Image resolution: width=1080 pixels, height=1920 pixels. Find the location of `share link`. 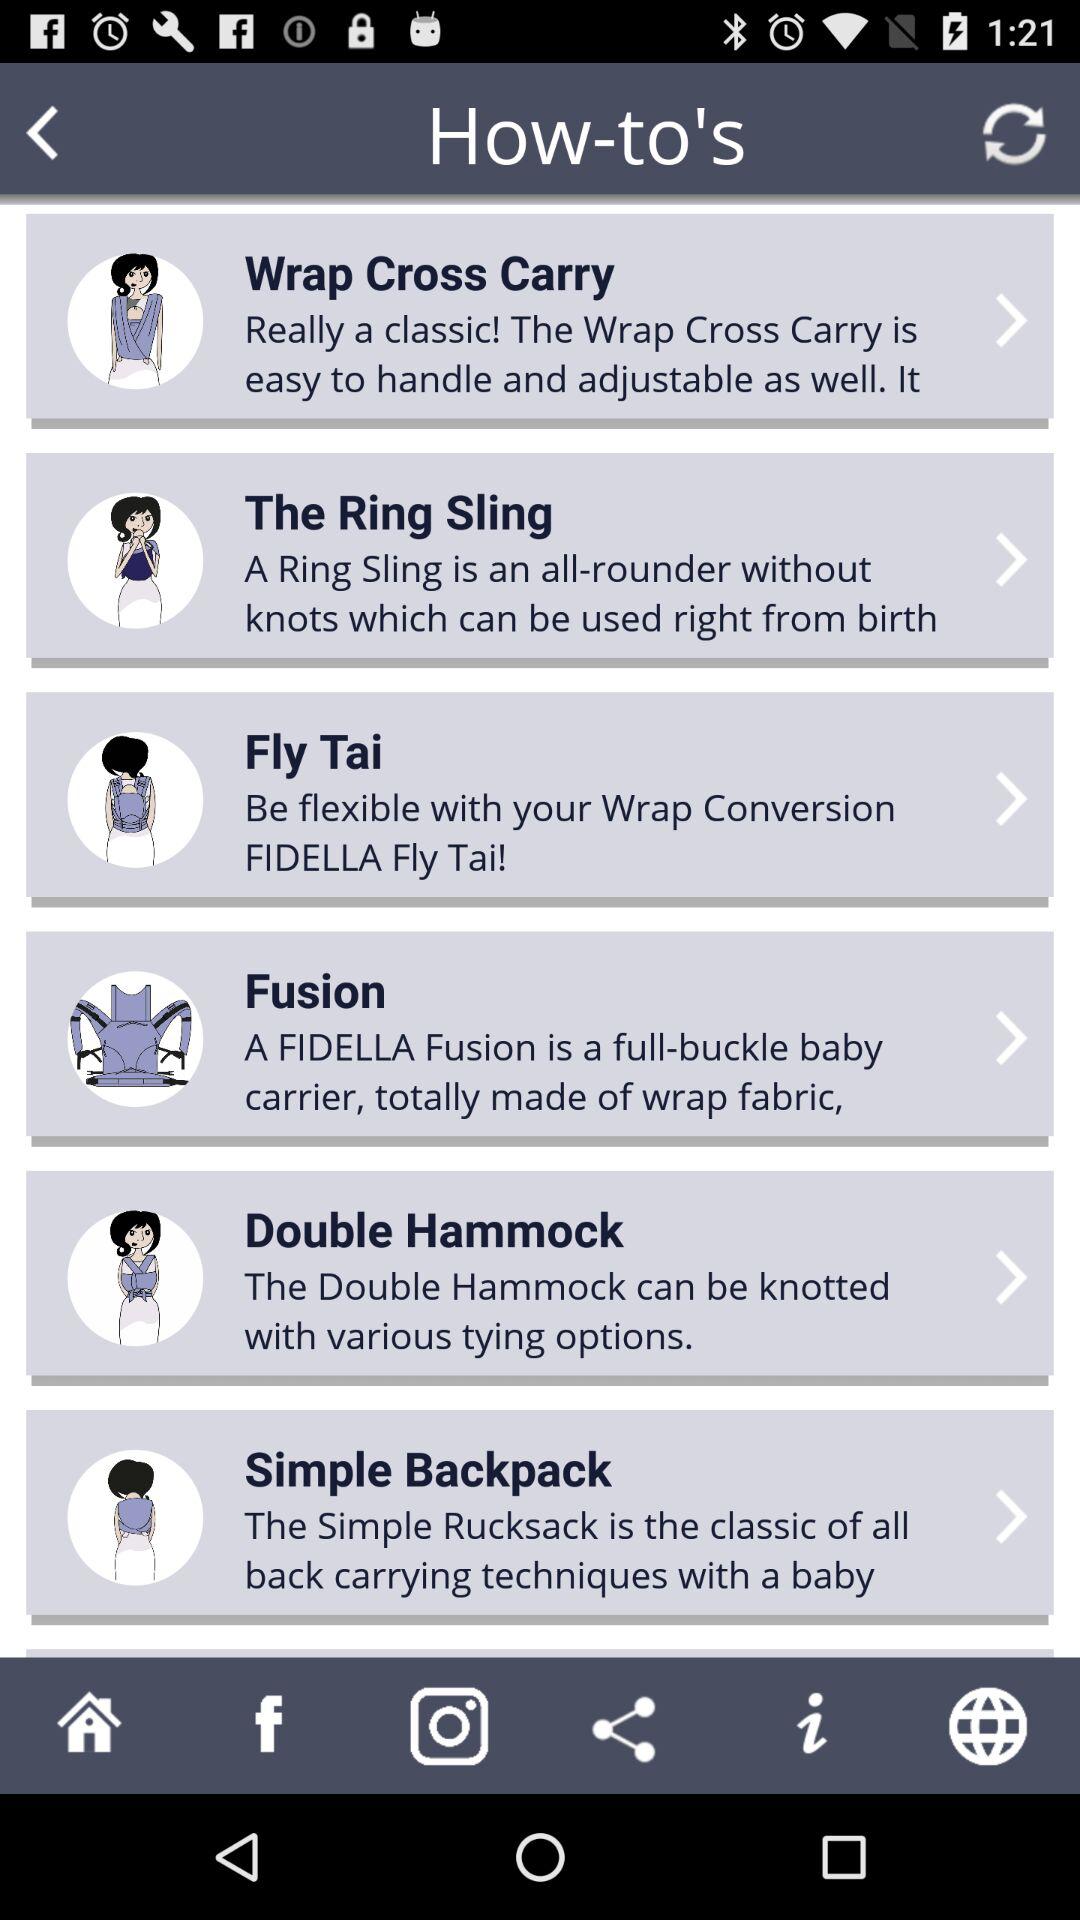

share link is located at coordinates (630, 1726).